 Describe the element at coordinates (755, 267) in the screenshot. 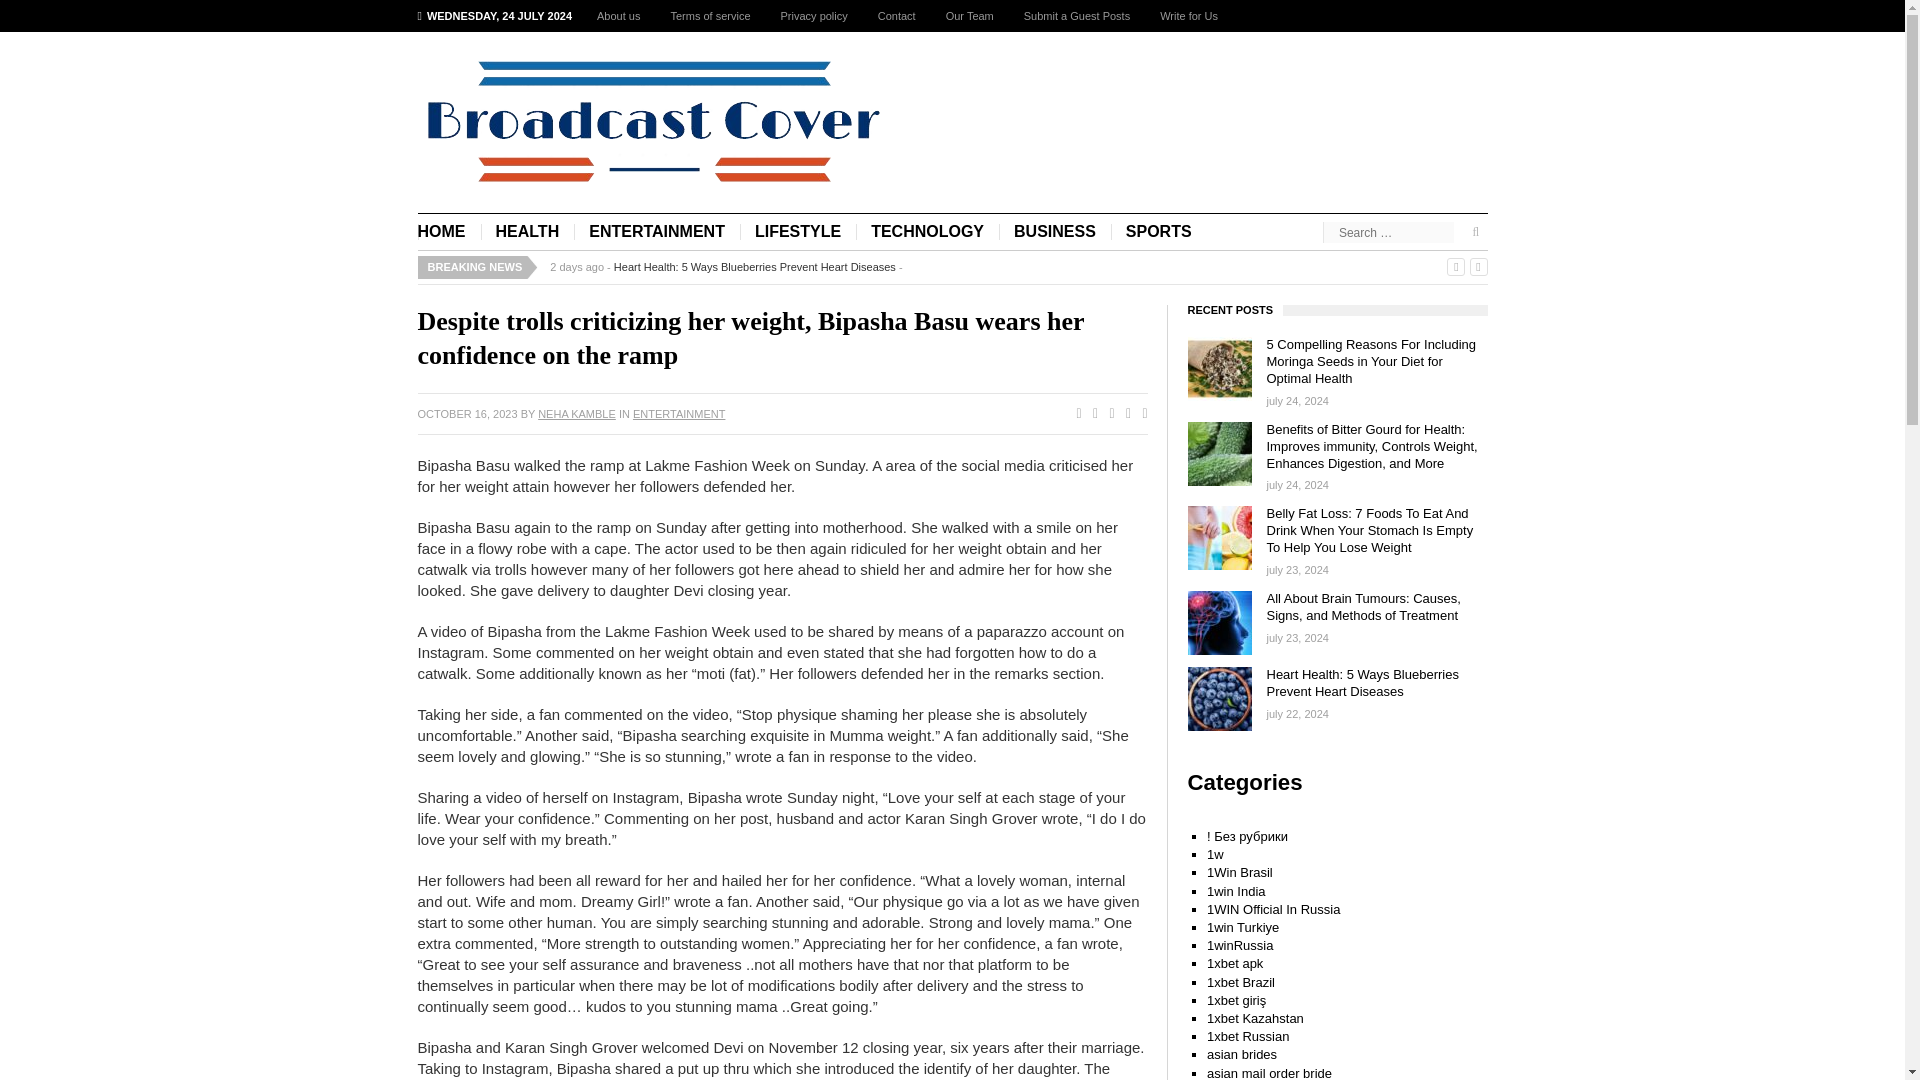

I see `Heart Health: 5 Ways Blueberries Prevent Heart Diseases` at that location.